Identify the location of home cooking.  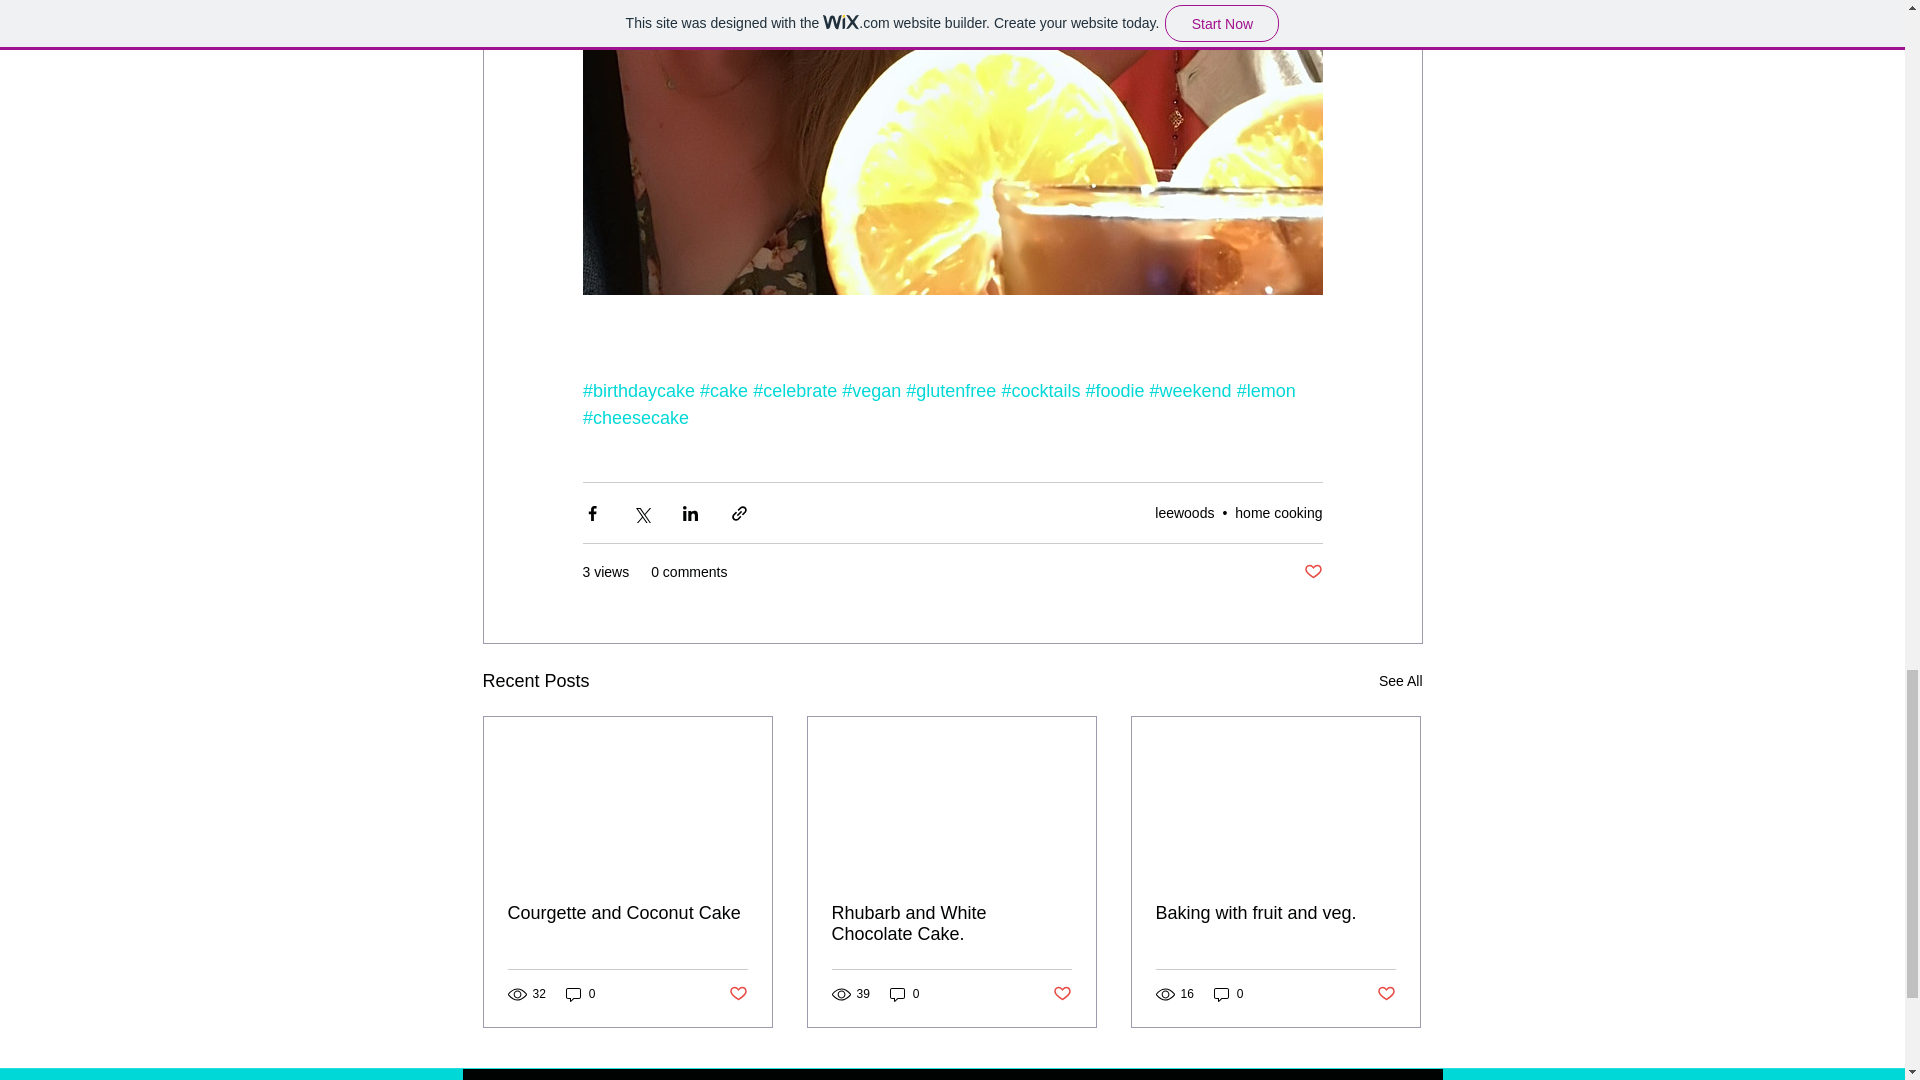
(1278, 512).